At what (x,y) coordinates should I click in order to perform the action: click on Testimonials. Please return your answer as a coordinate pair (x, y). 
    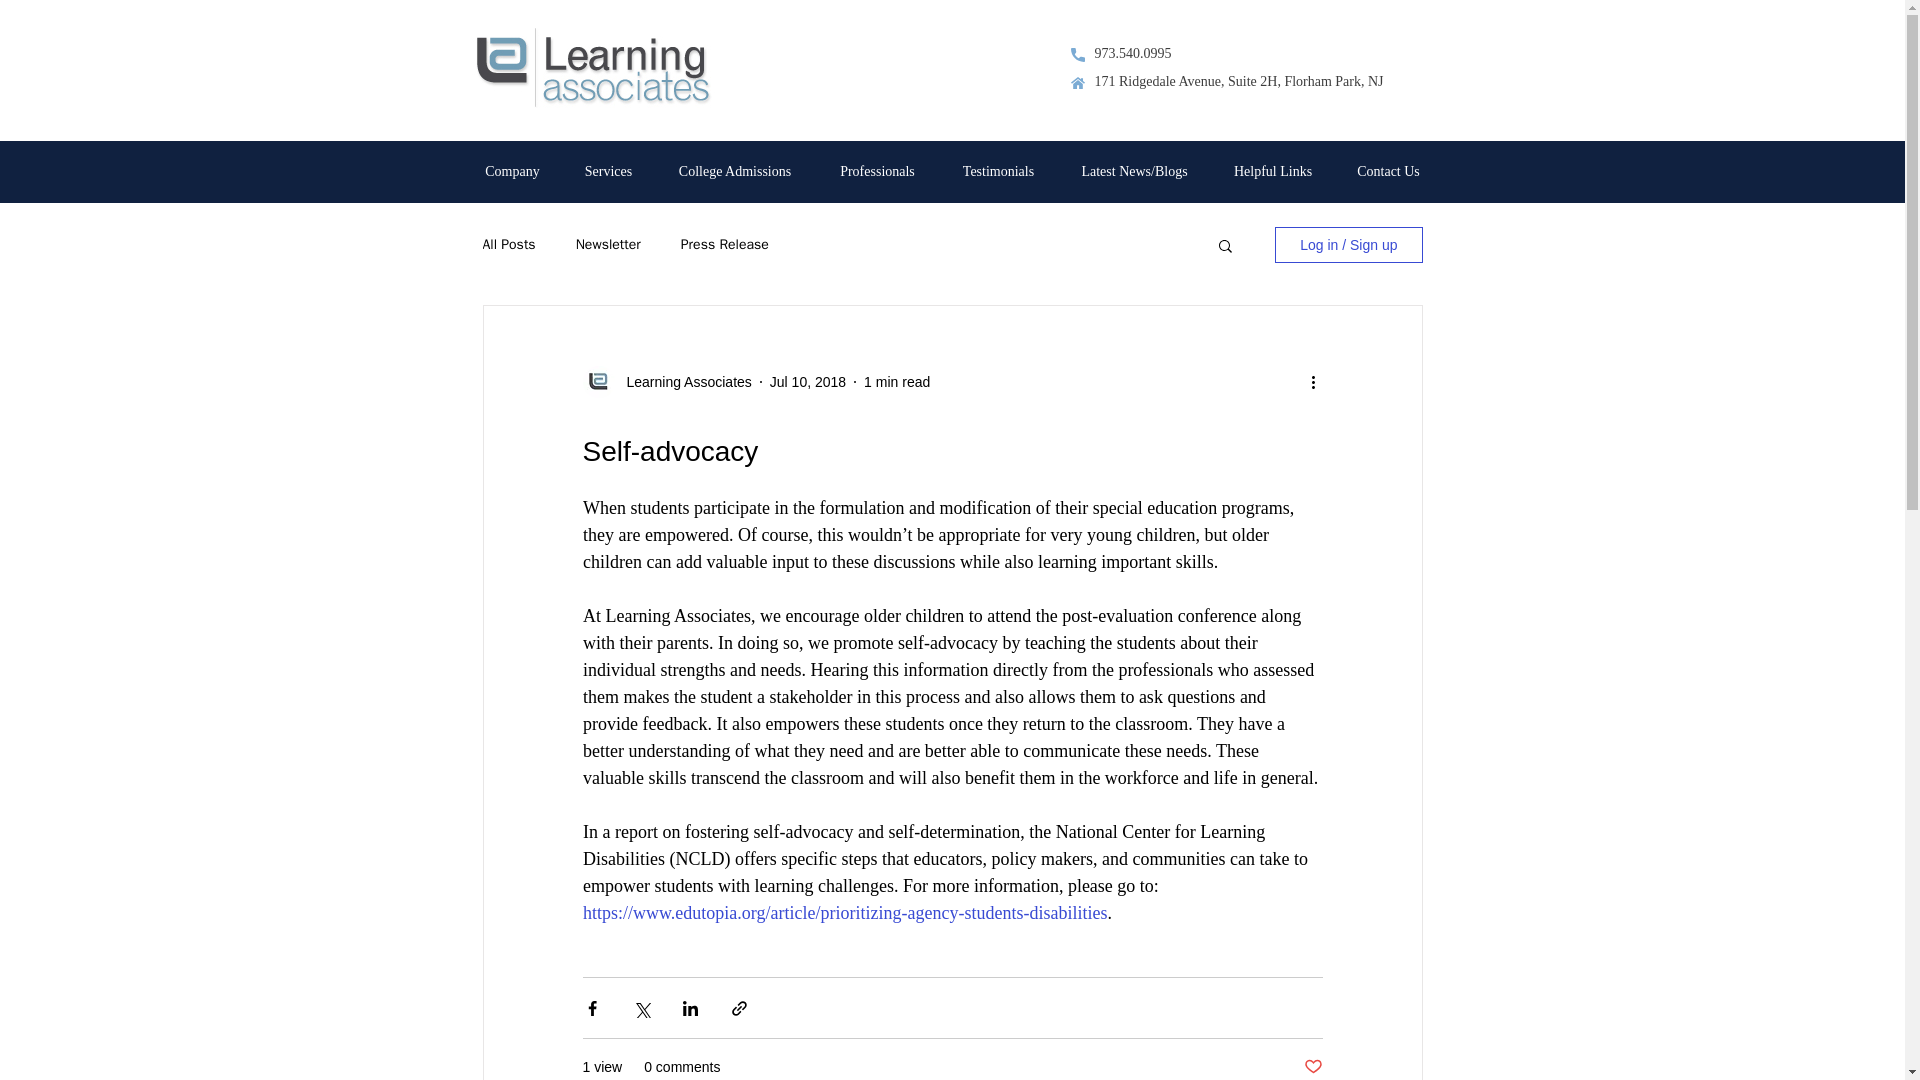
    Looking at the image, I should click on (998, 171).